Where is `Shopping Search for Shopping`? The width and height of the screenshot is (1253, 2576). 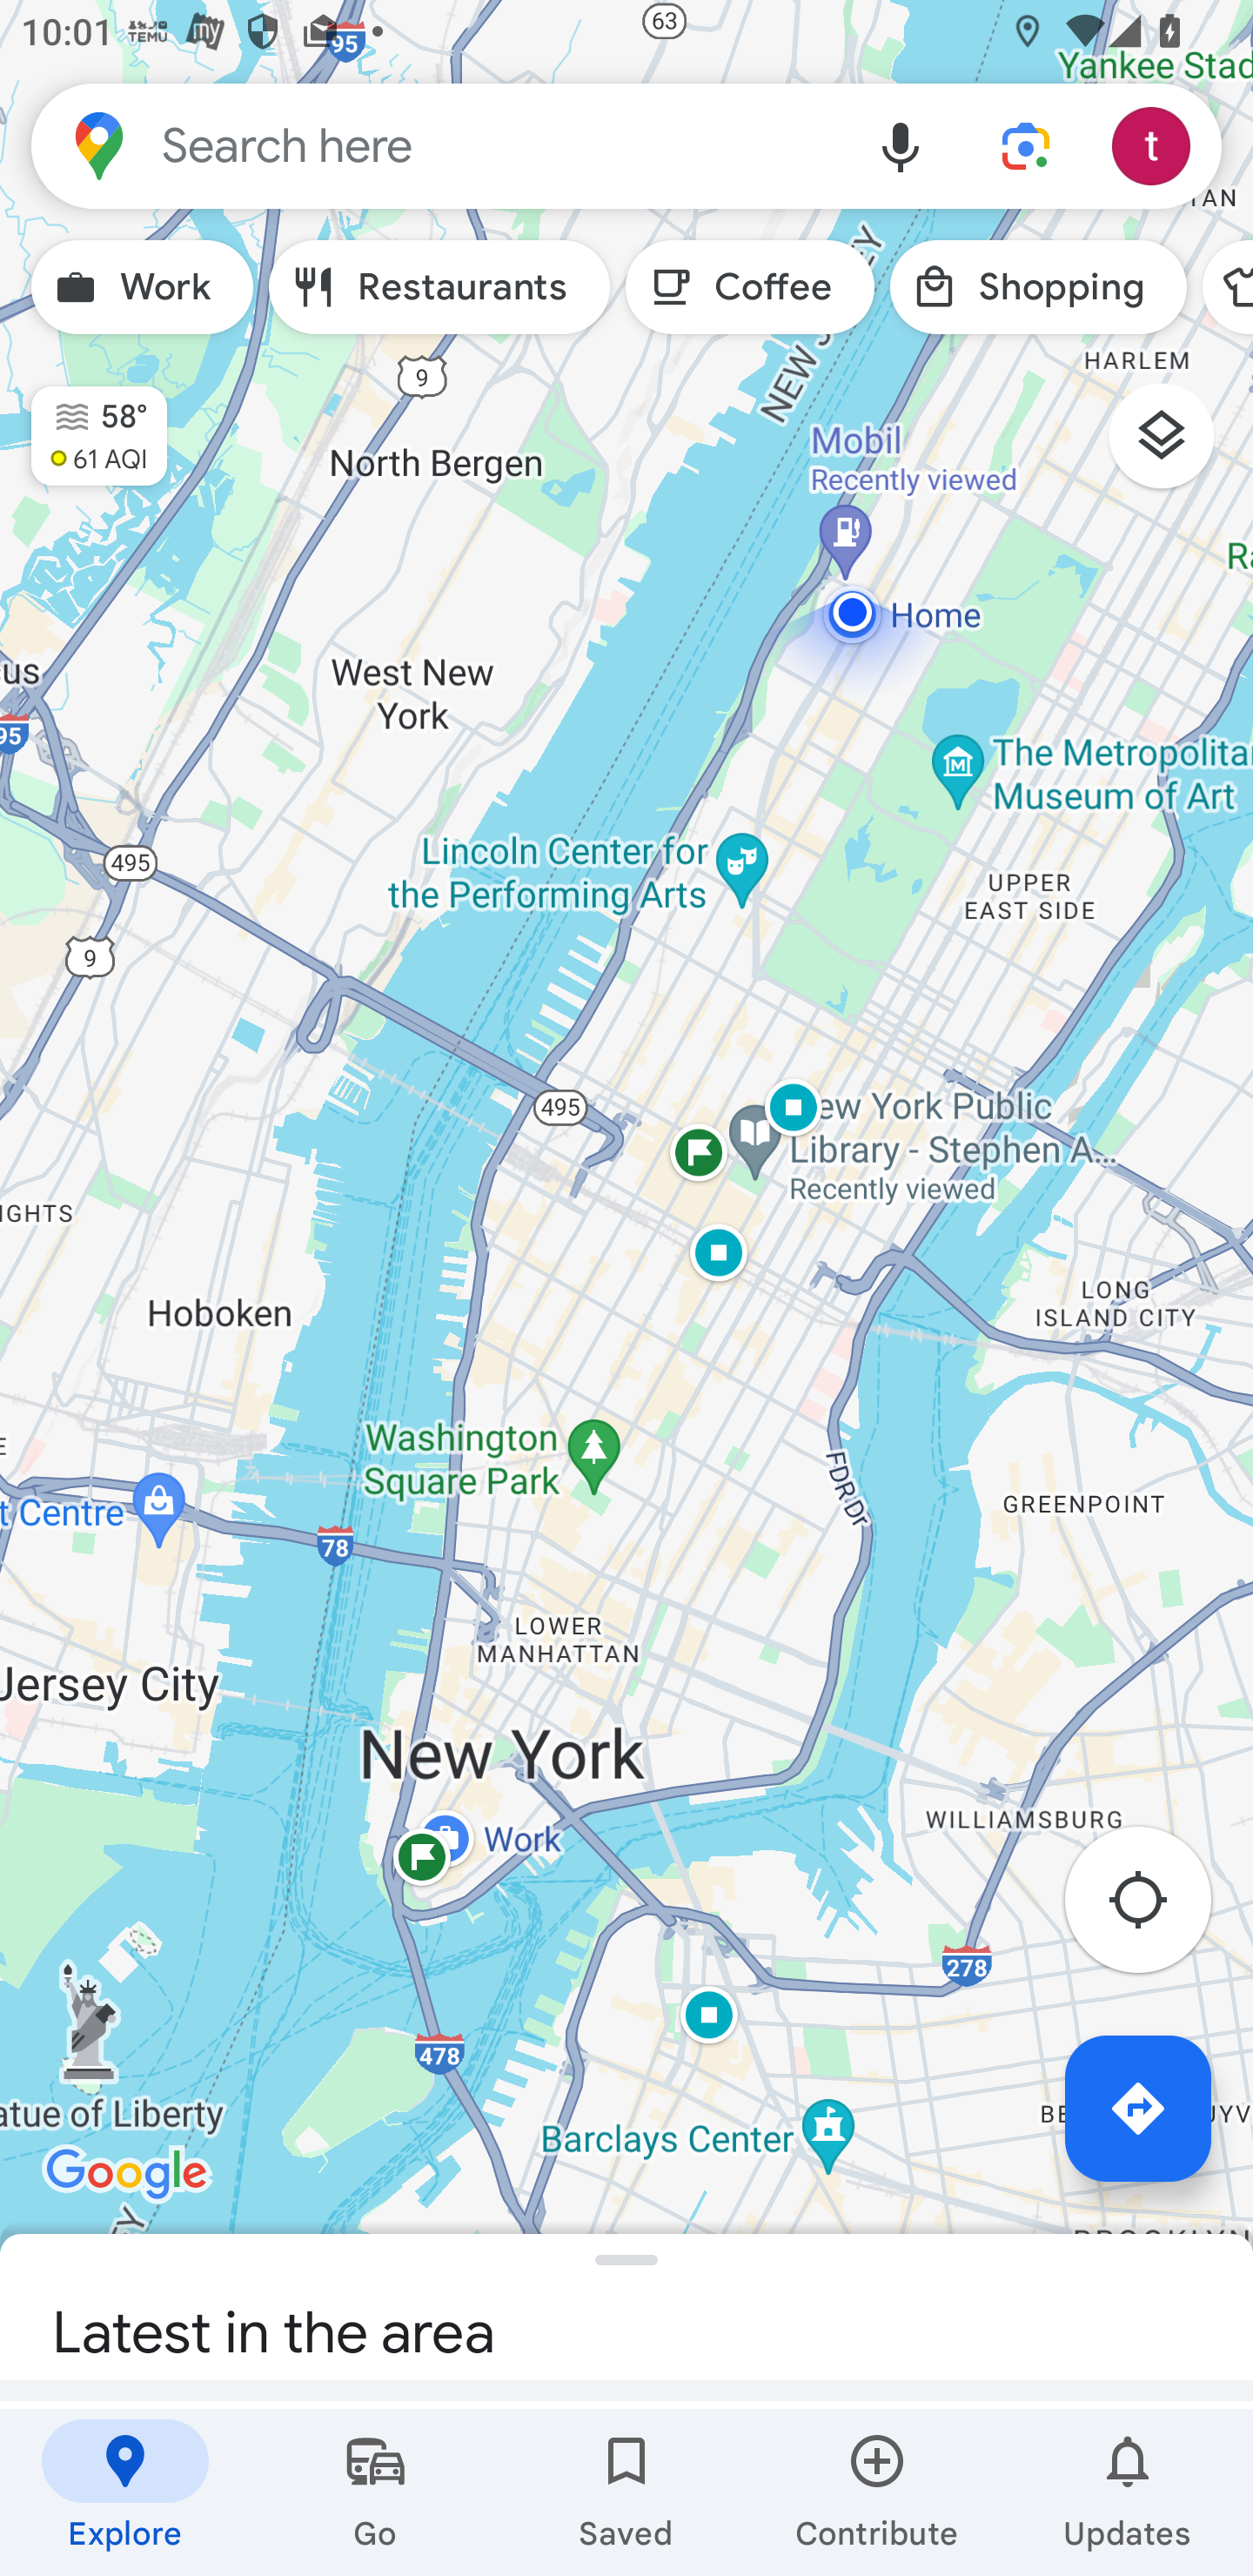 Shopping Search for Shopping is located at coordinates (1037, 287).